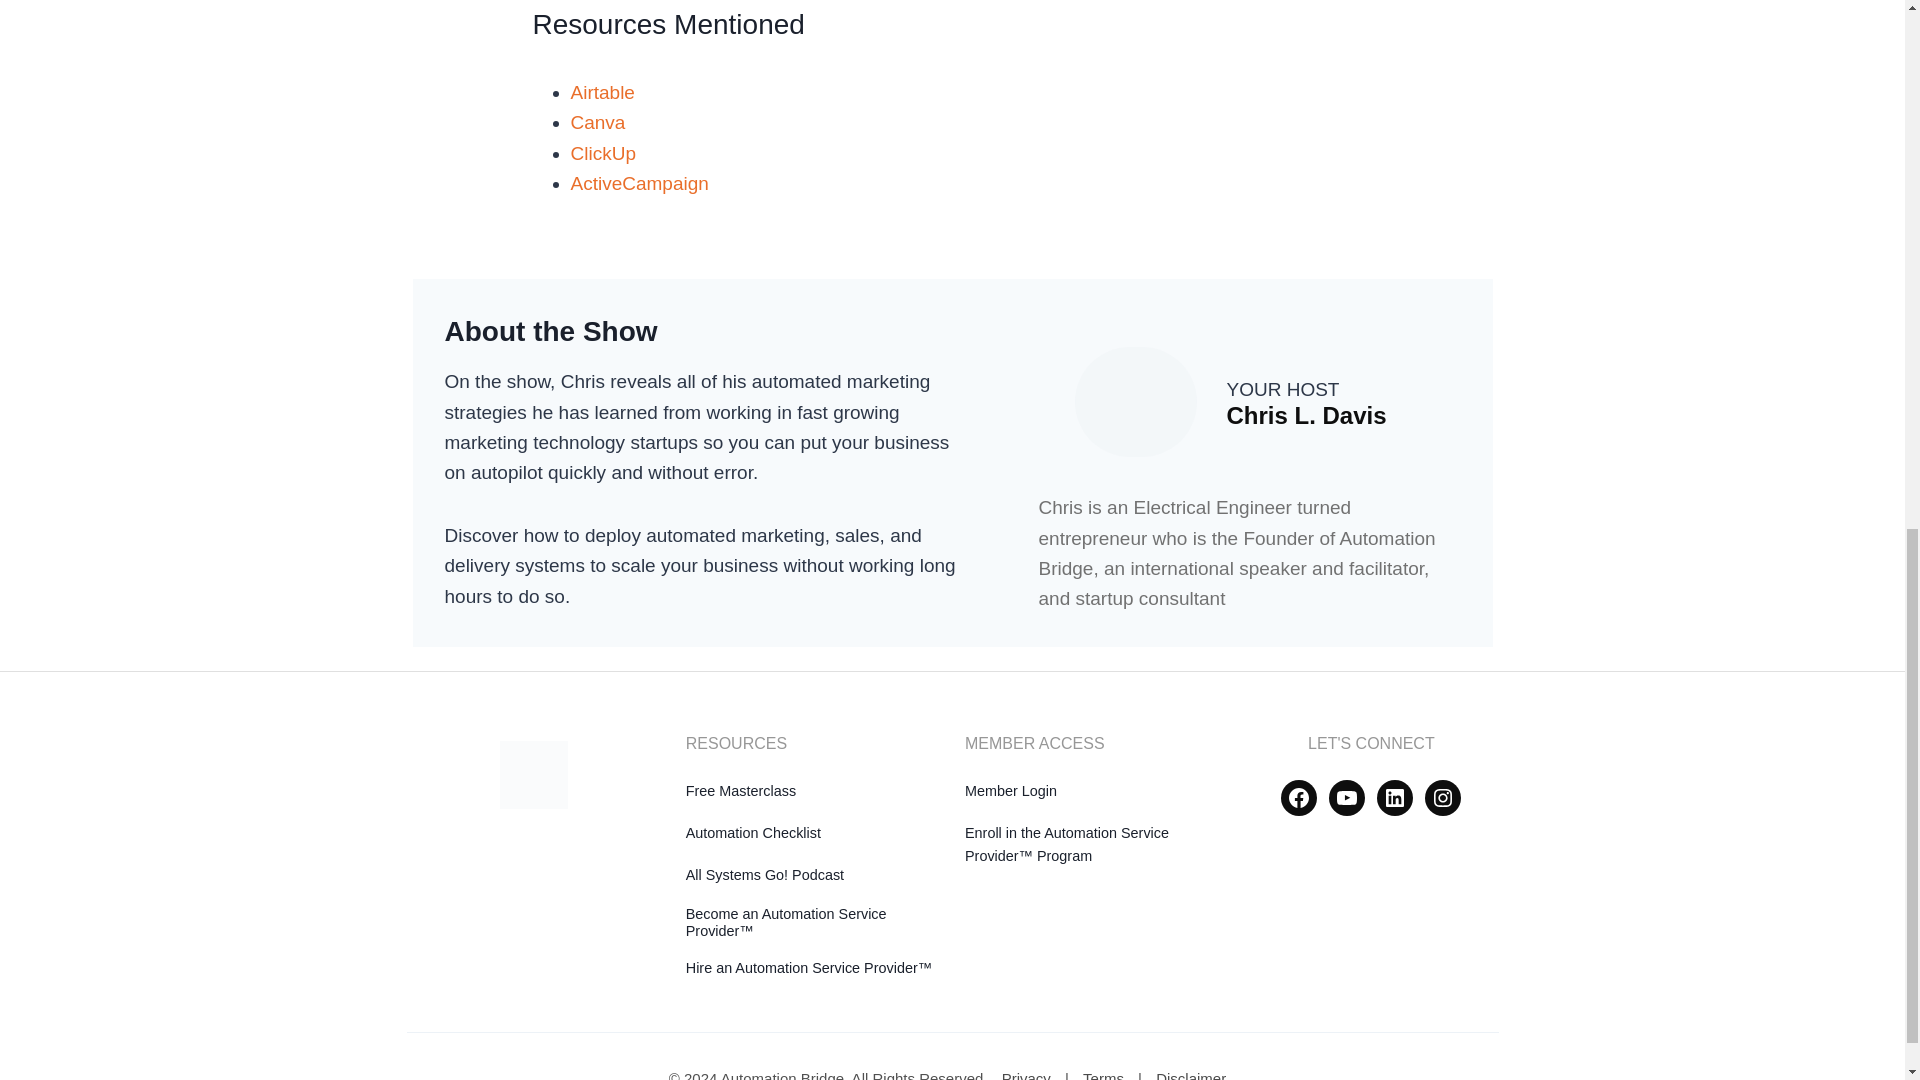 The height and width of the screenshot is (1080, 1920). What do you see at coordinates (639, 183) in the screenshot?
I see `ActiveCampaign` at bounding box center [639, 183].